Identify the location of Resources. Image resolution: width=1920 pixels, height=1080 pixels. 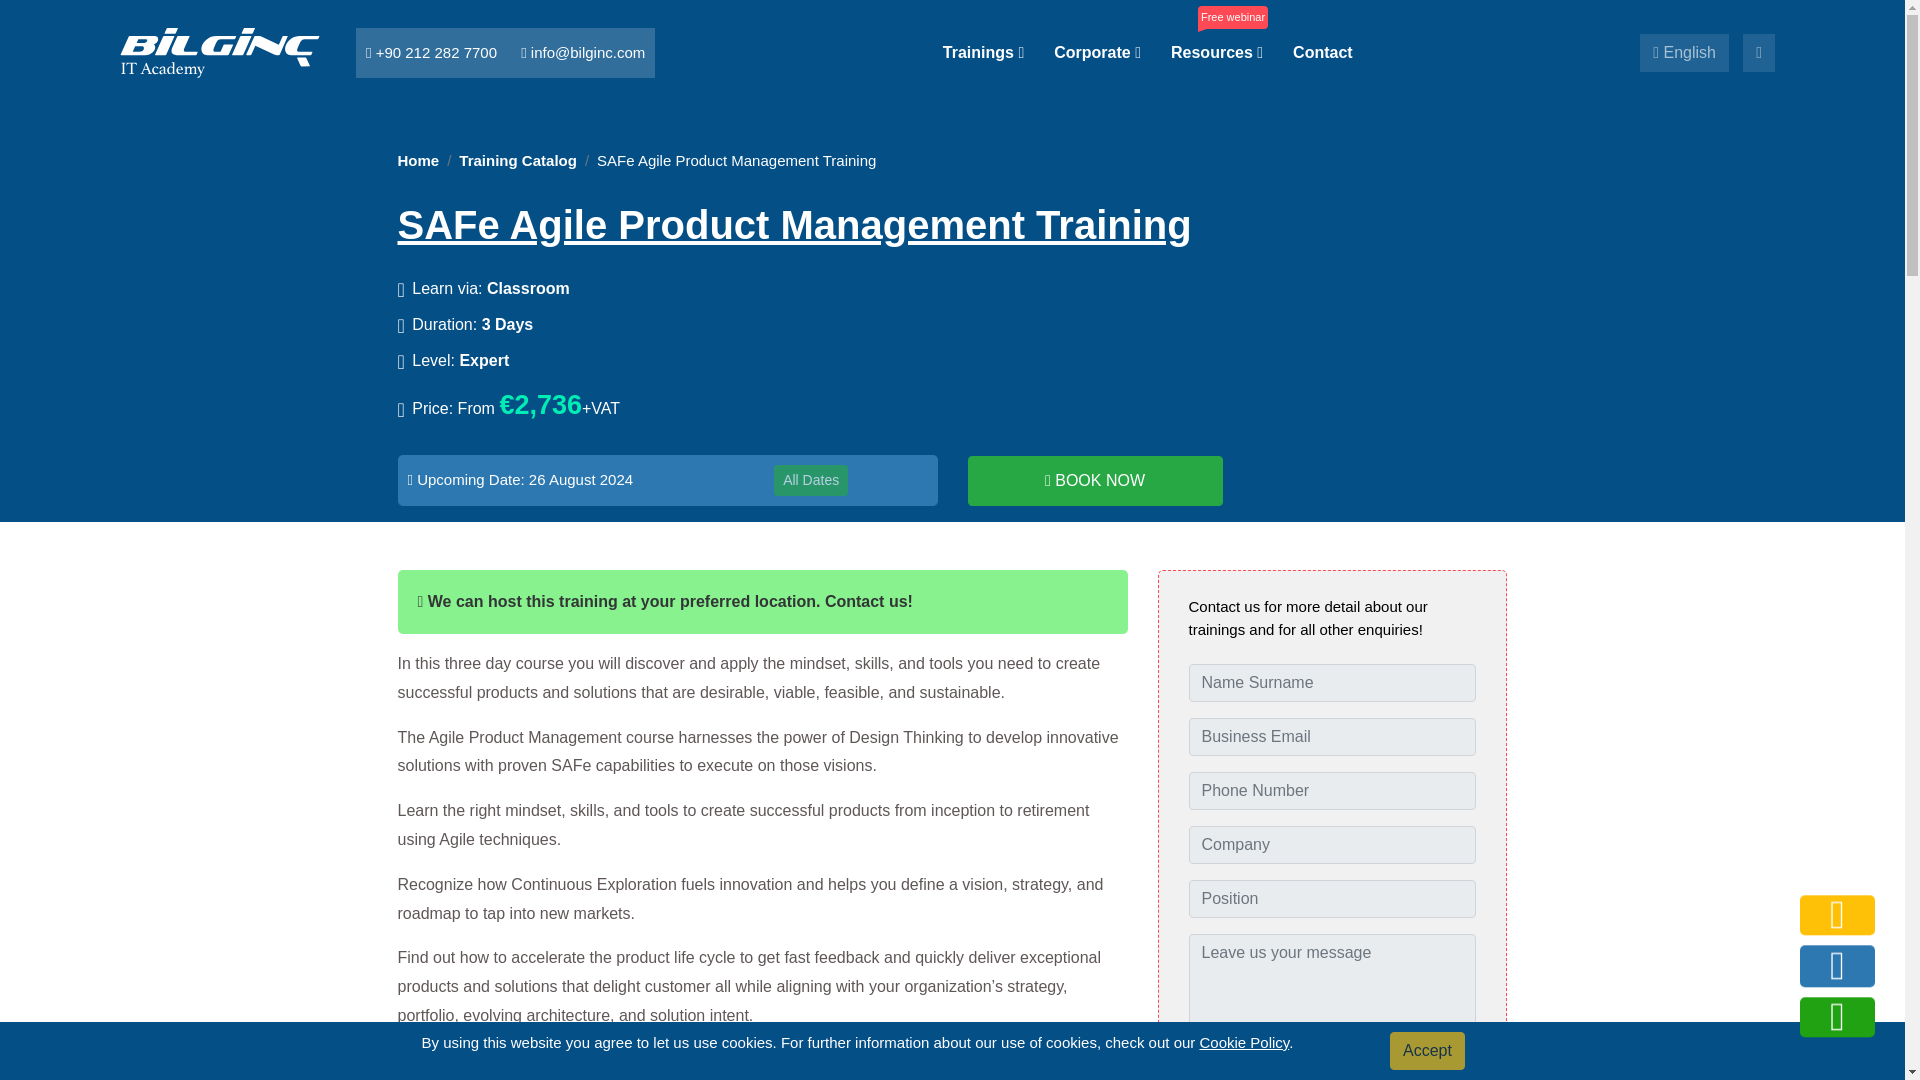
(1217, 52).